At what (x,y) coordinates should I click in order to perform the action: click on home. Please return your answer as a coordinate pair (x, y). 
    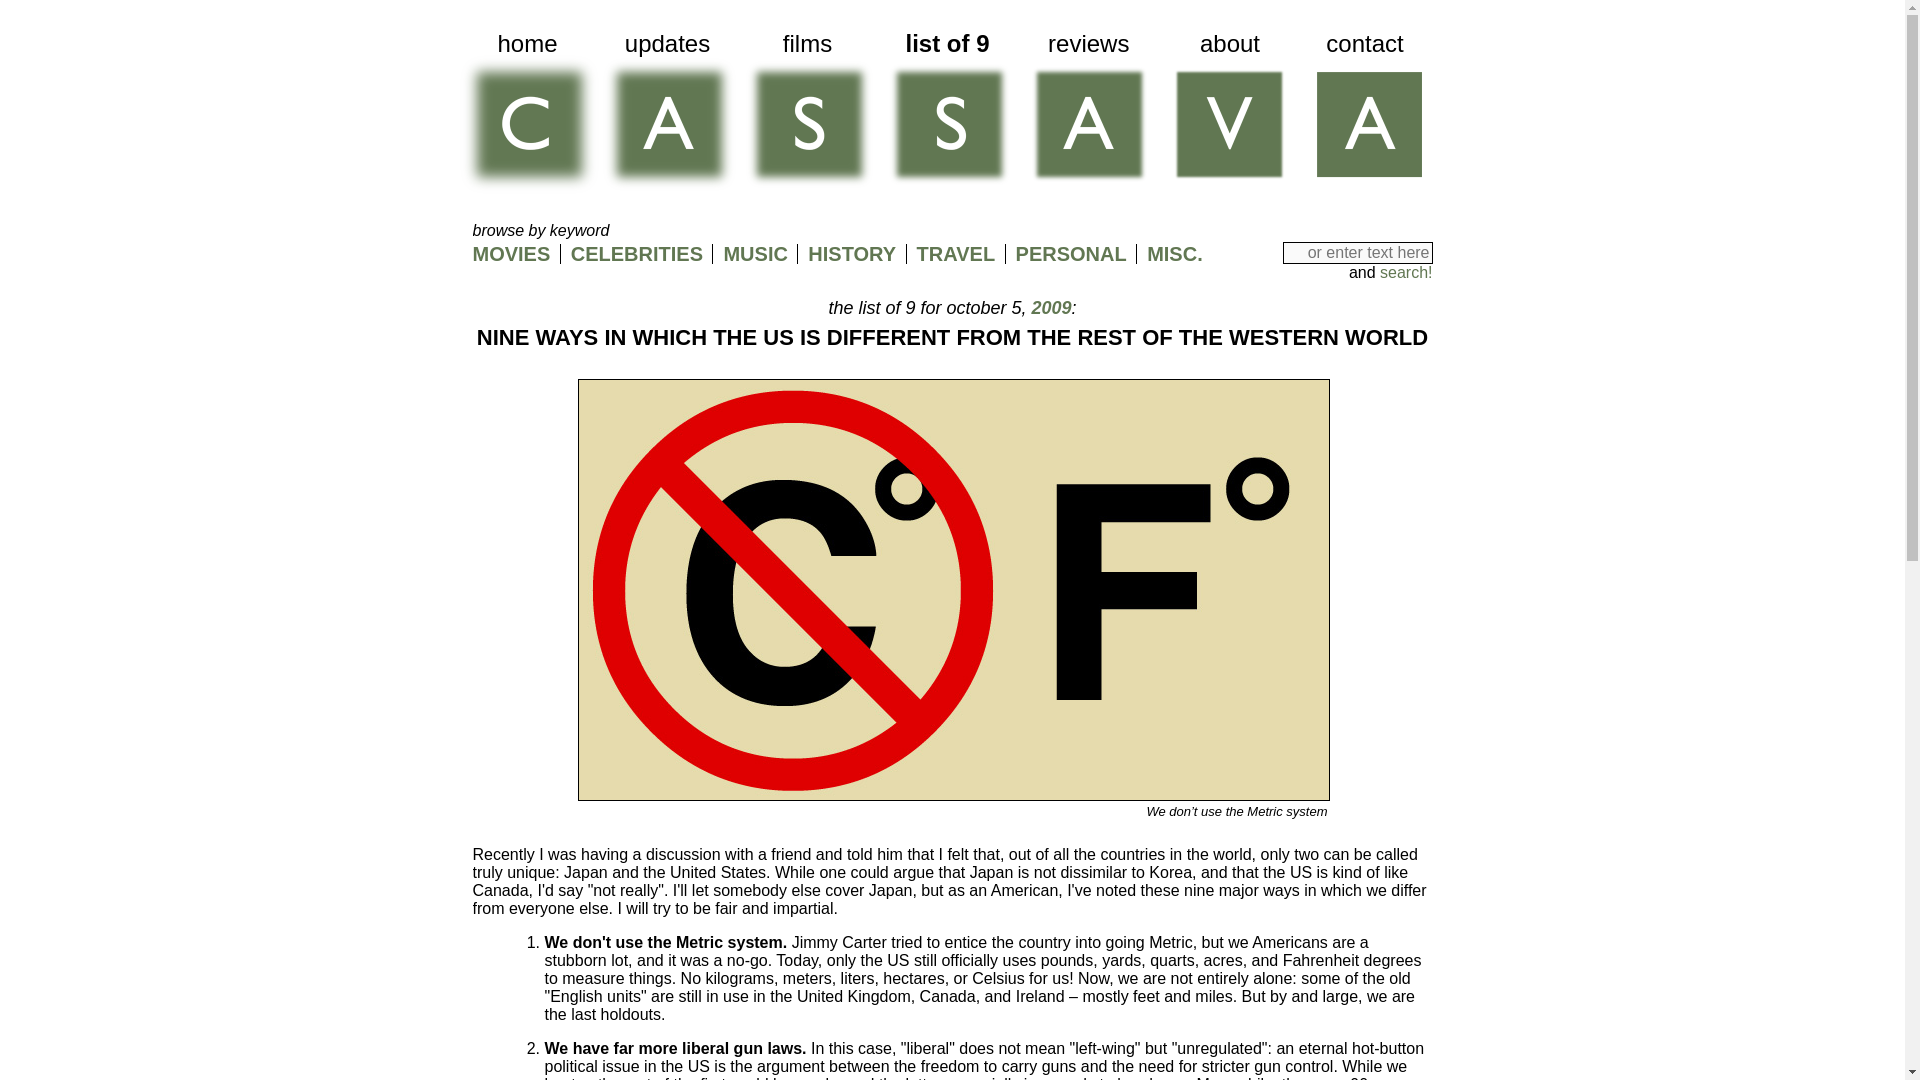
    Looking at the image, I should click on (526, 114).